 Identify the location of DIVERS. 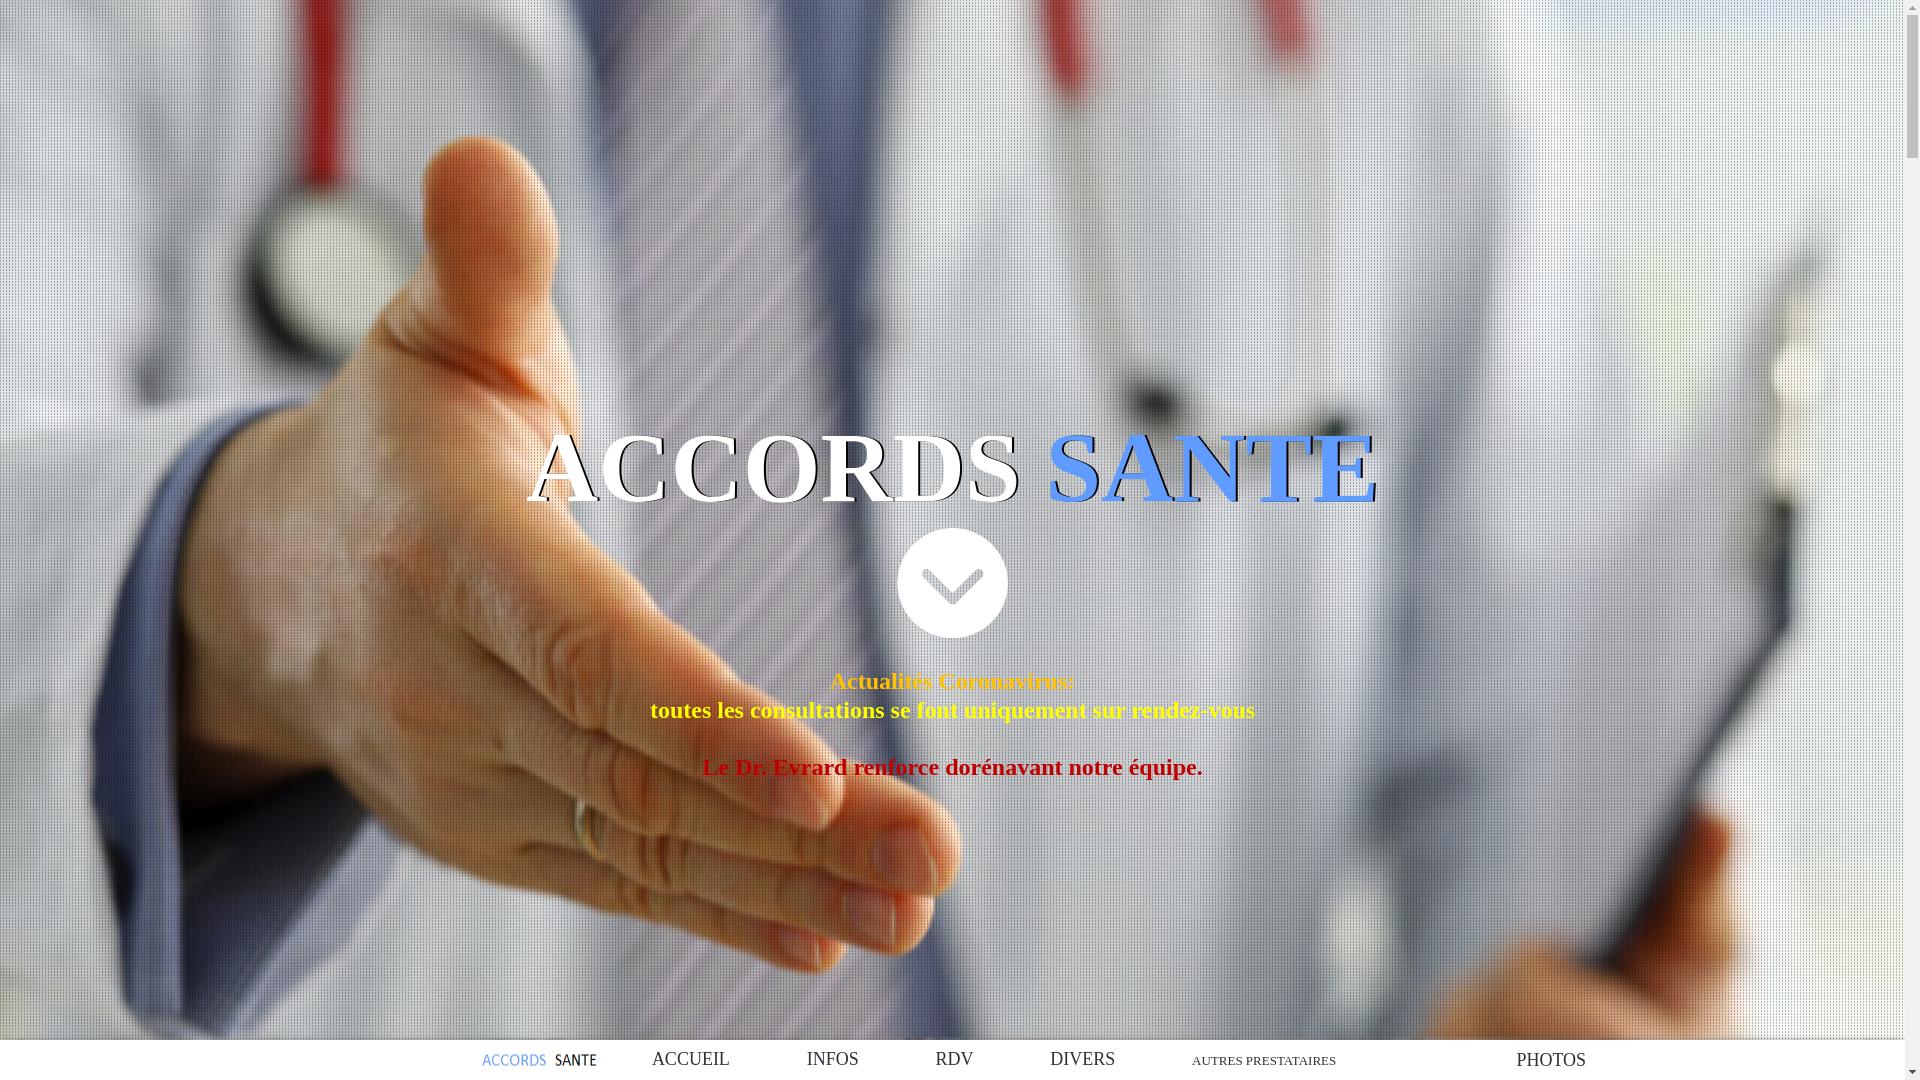
(1082, 1060).